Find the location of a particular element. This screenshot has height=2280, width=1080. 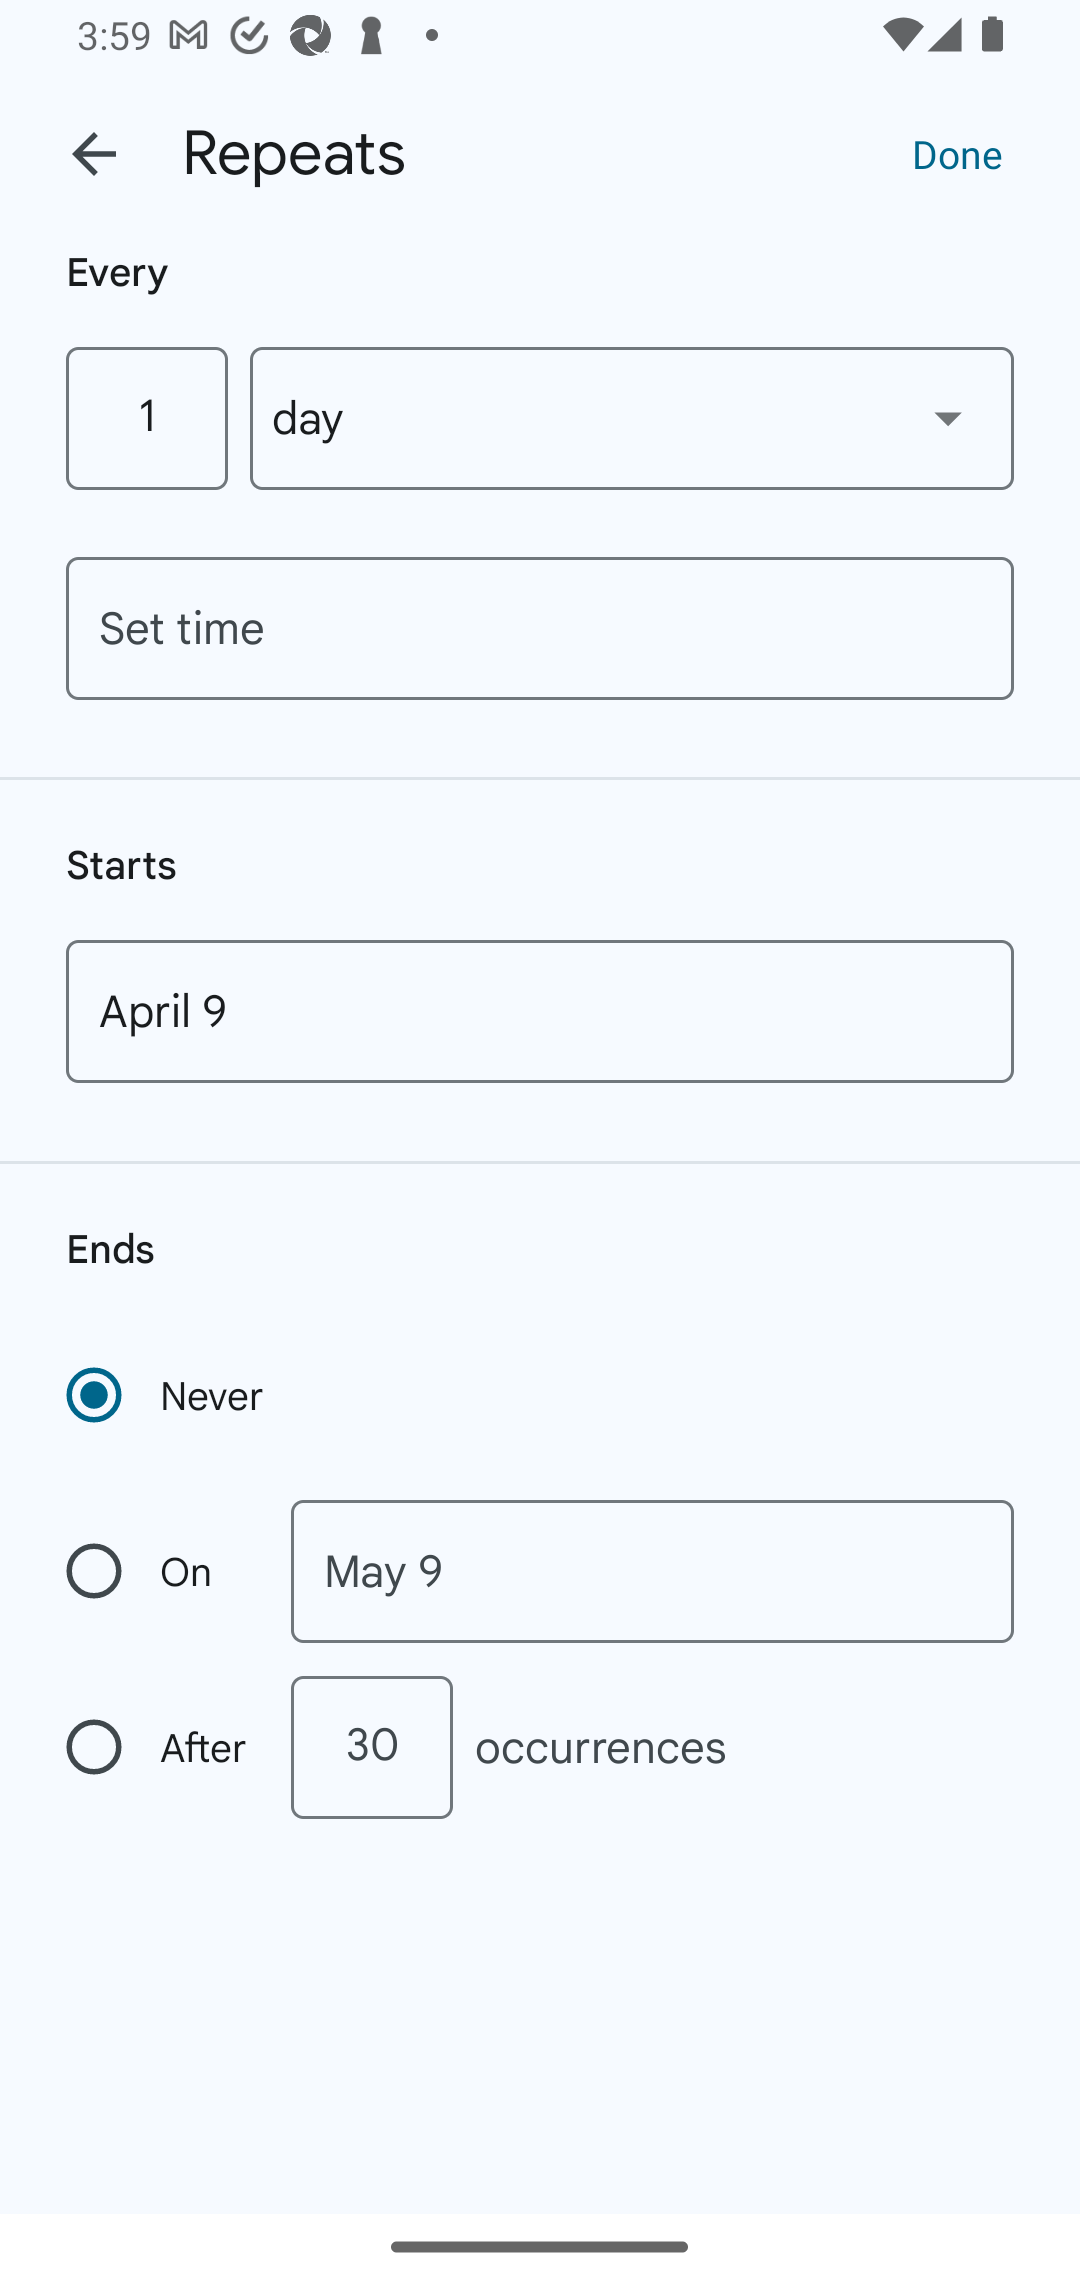

On Recurrence ends on a specific date is located at coordinates (158, 1572).